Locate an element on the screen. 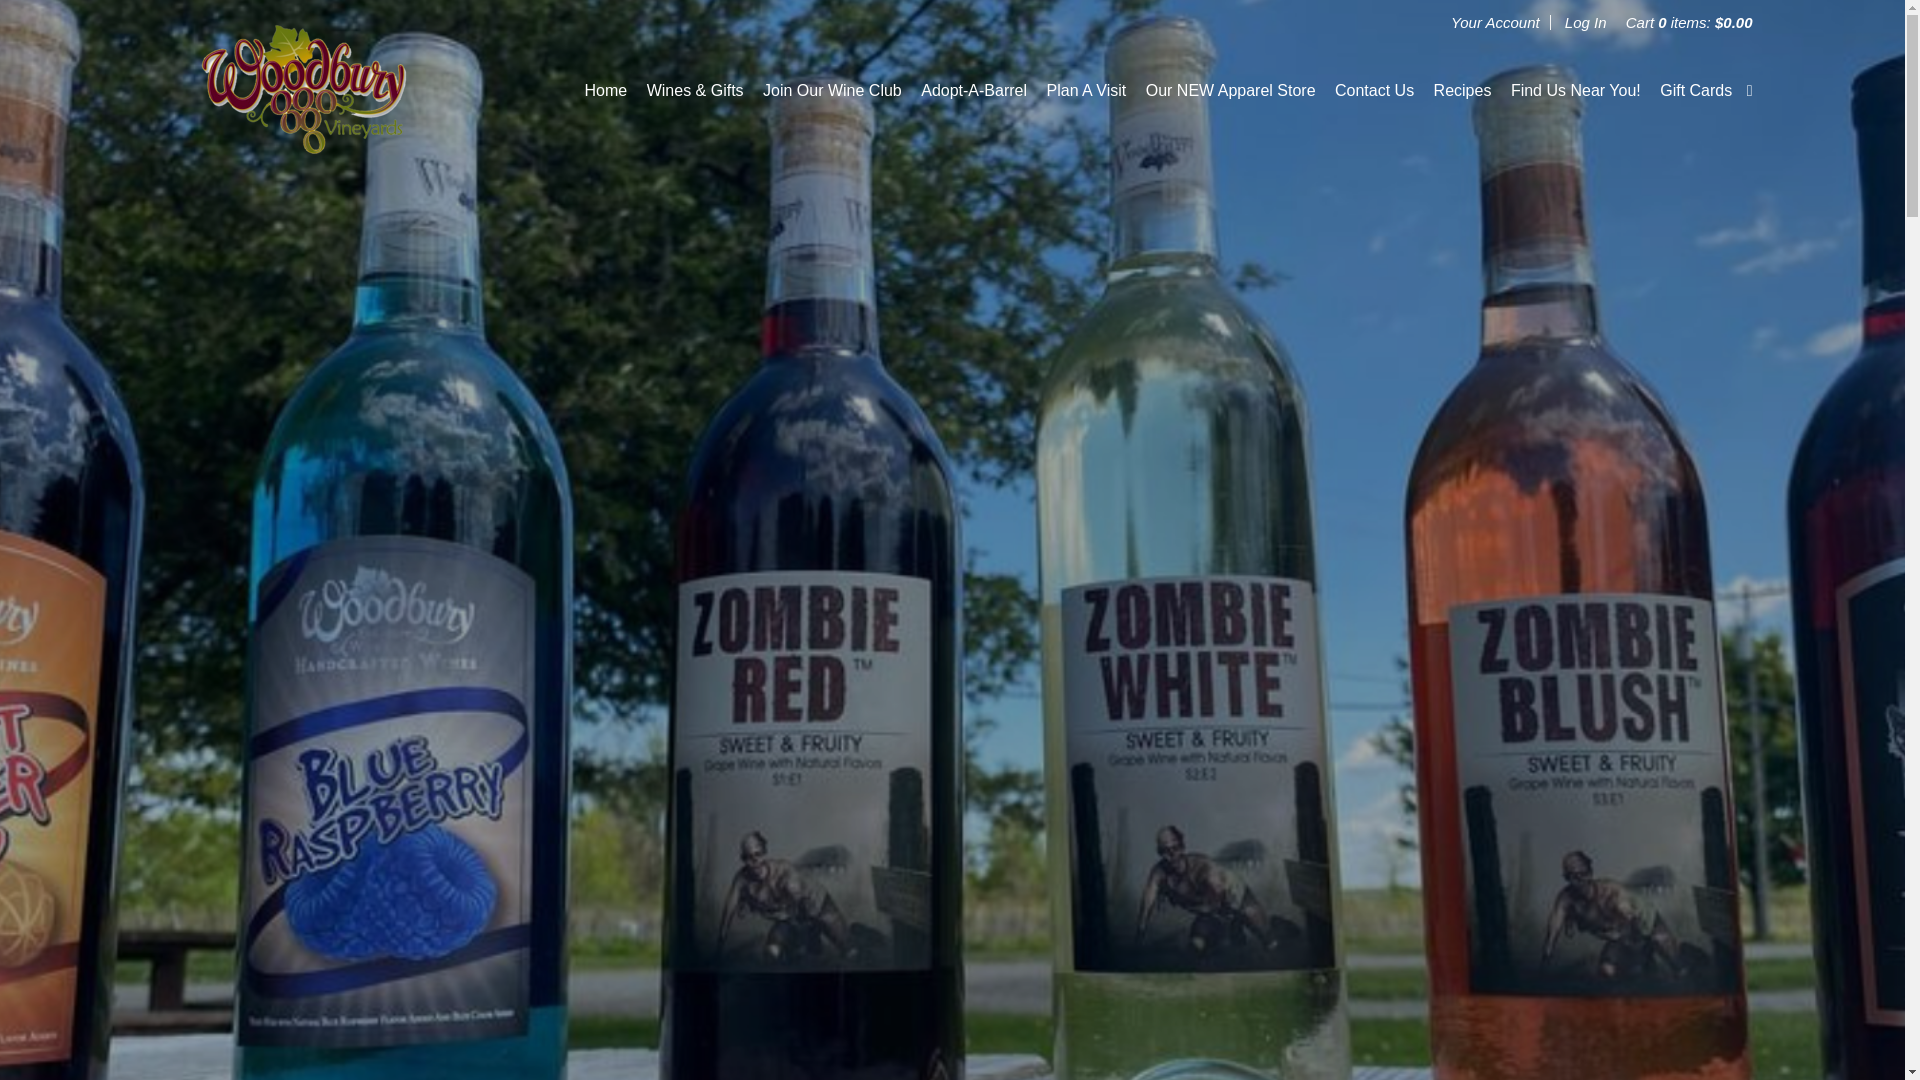 Image resolution: width=1920 pixels, height=1080 pixels. Home is located at coordinates (606, 90).